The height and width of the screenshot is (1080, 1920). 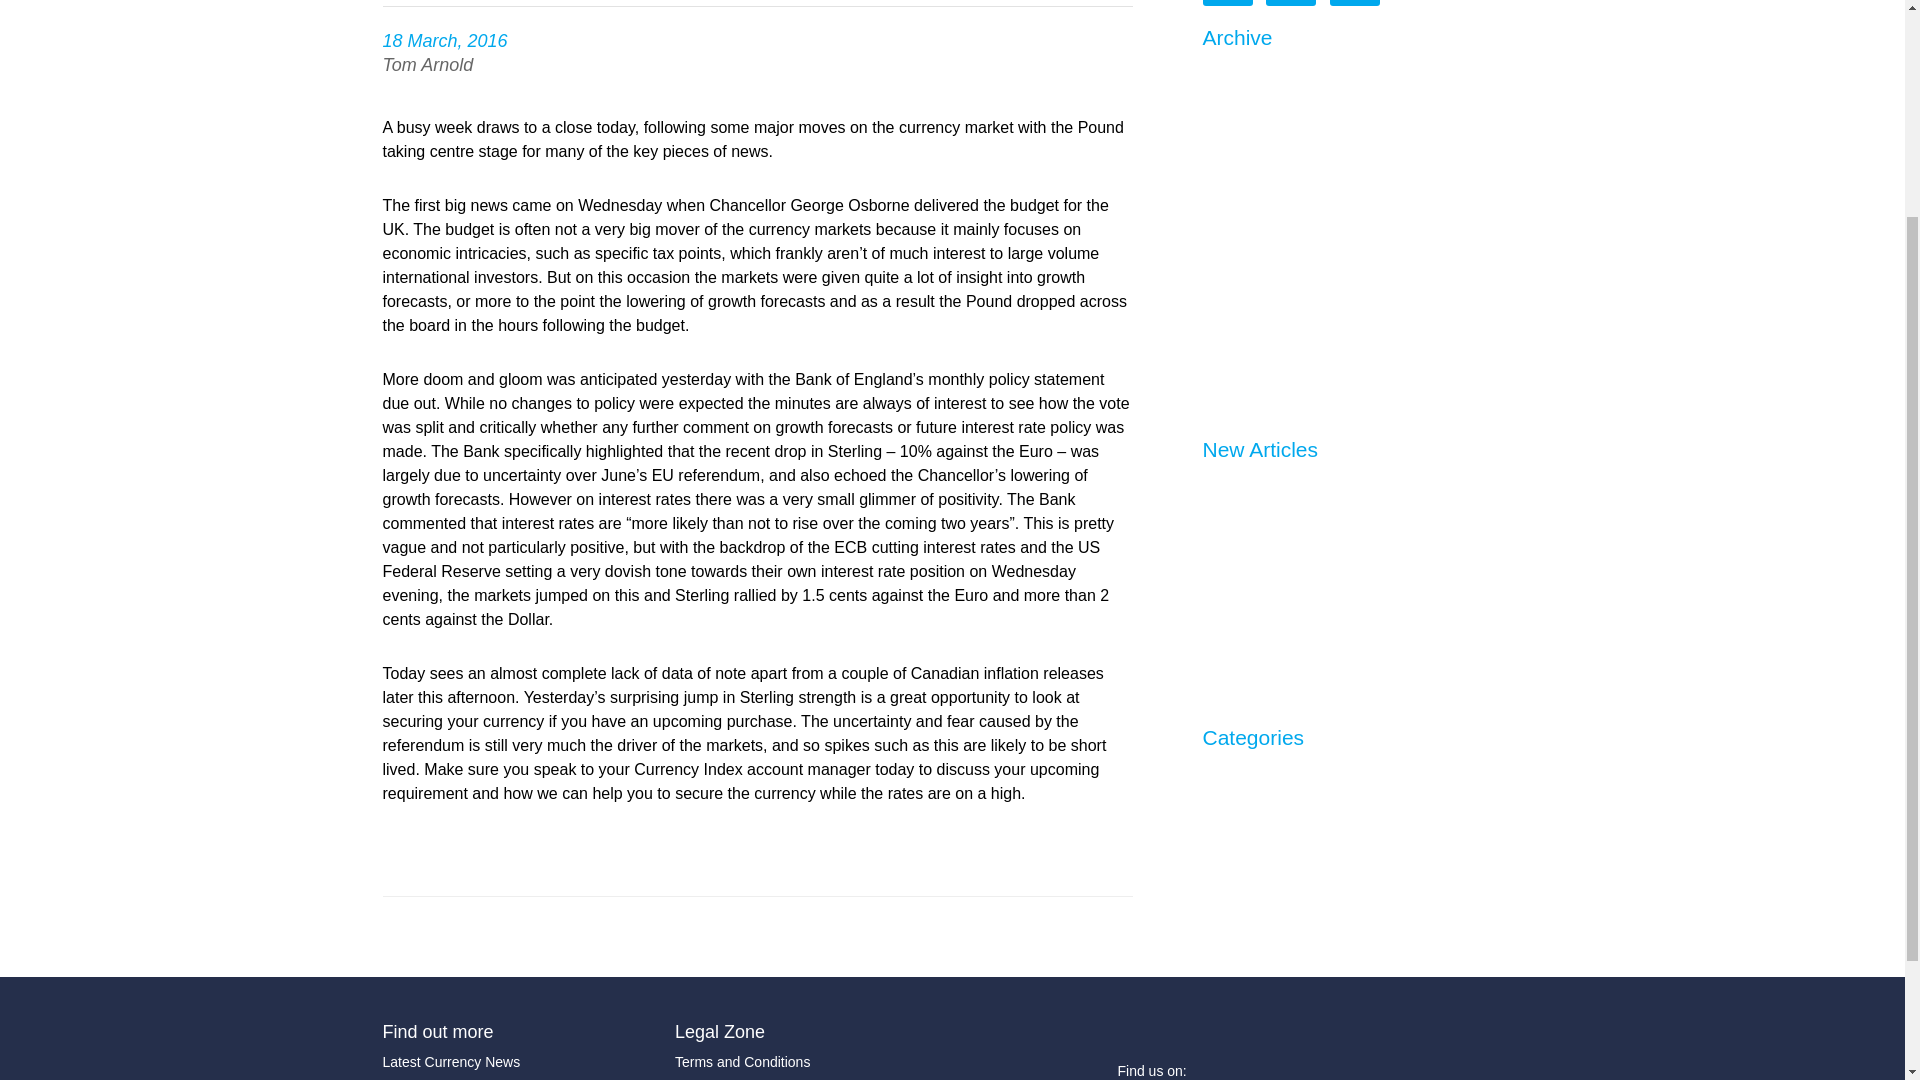 What do you see at coordinates (1220, 296) in the screenshot?
I see `2014` at bounding box center [1220, 296].